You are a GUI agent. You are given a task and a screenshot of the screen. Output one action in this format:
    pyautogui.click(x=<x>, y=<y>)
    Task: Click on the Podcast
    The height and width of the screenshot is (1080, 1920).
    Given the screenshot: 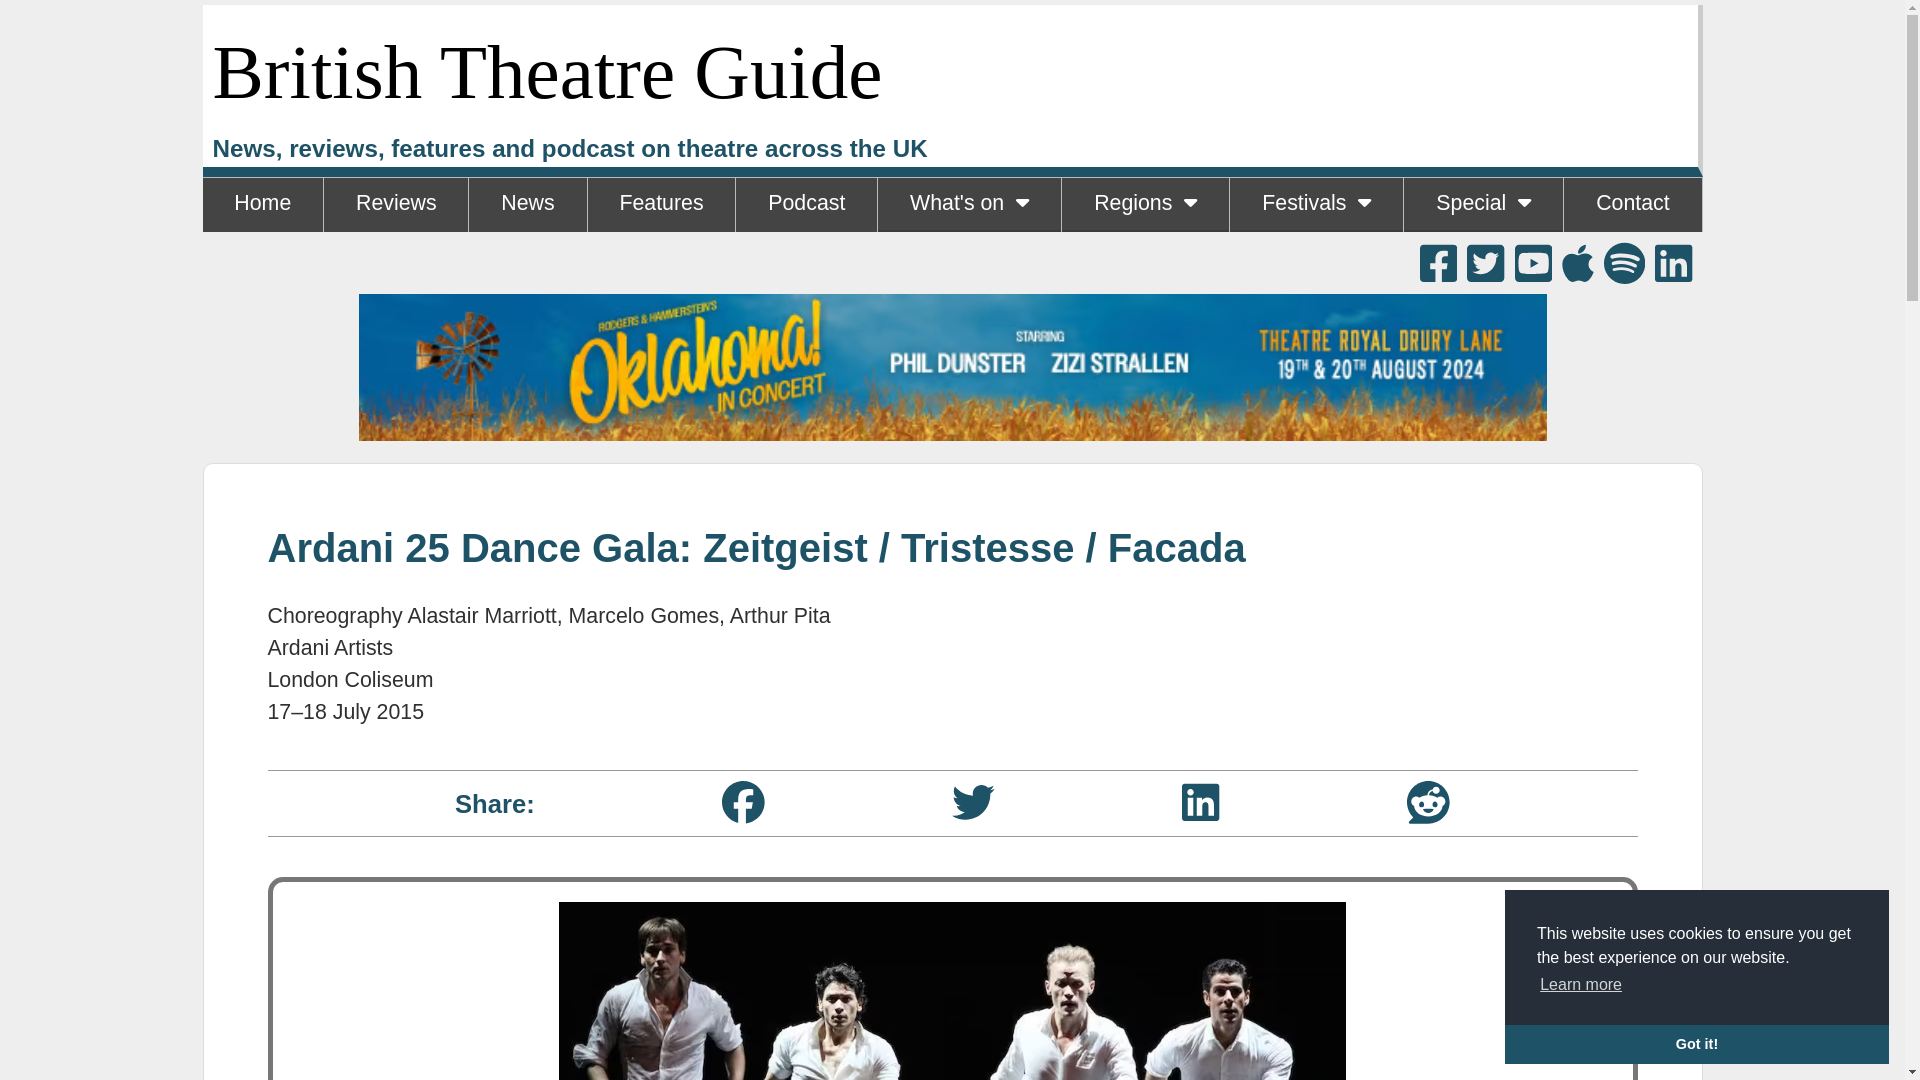 What is the action you would take?
    pyautogui.click(x=806, y=204)
    